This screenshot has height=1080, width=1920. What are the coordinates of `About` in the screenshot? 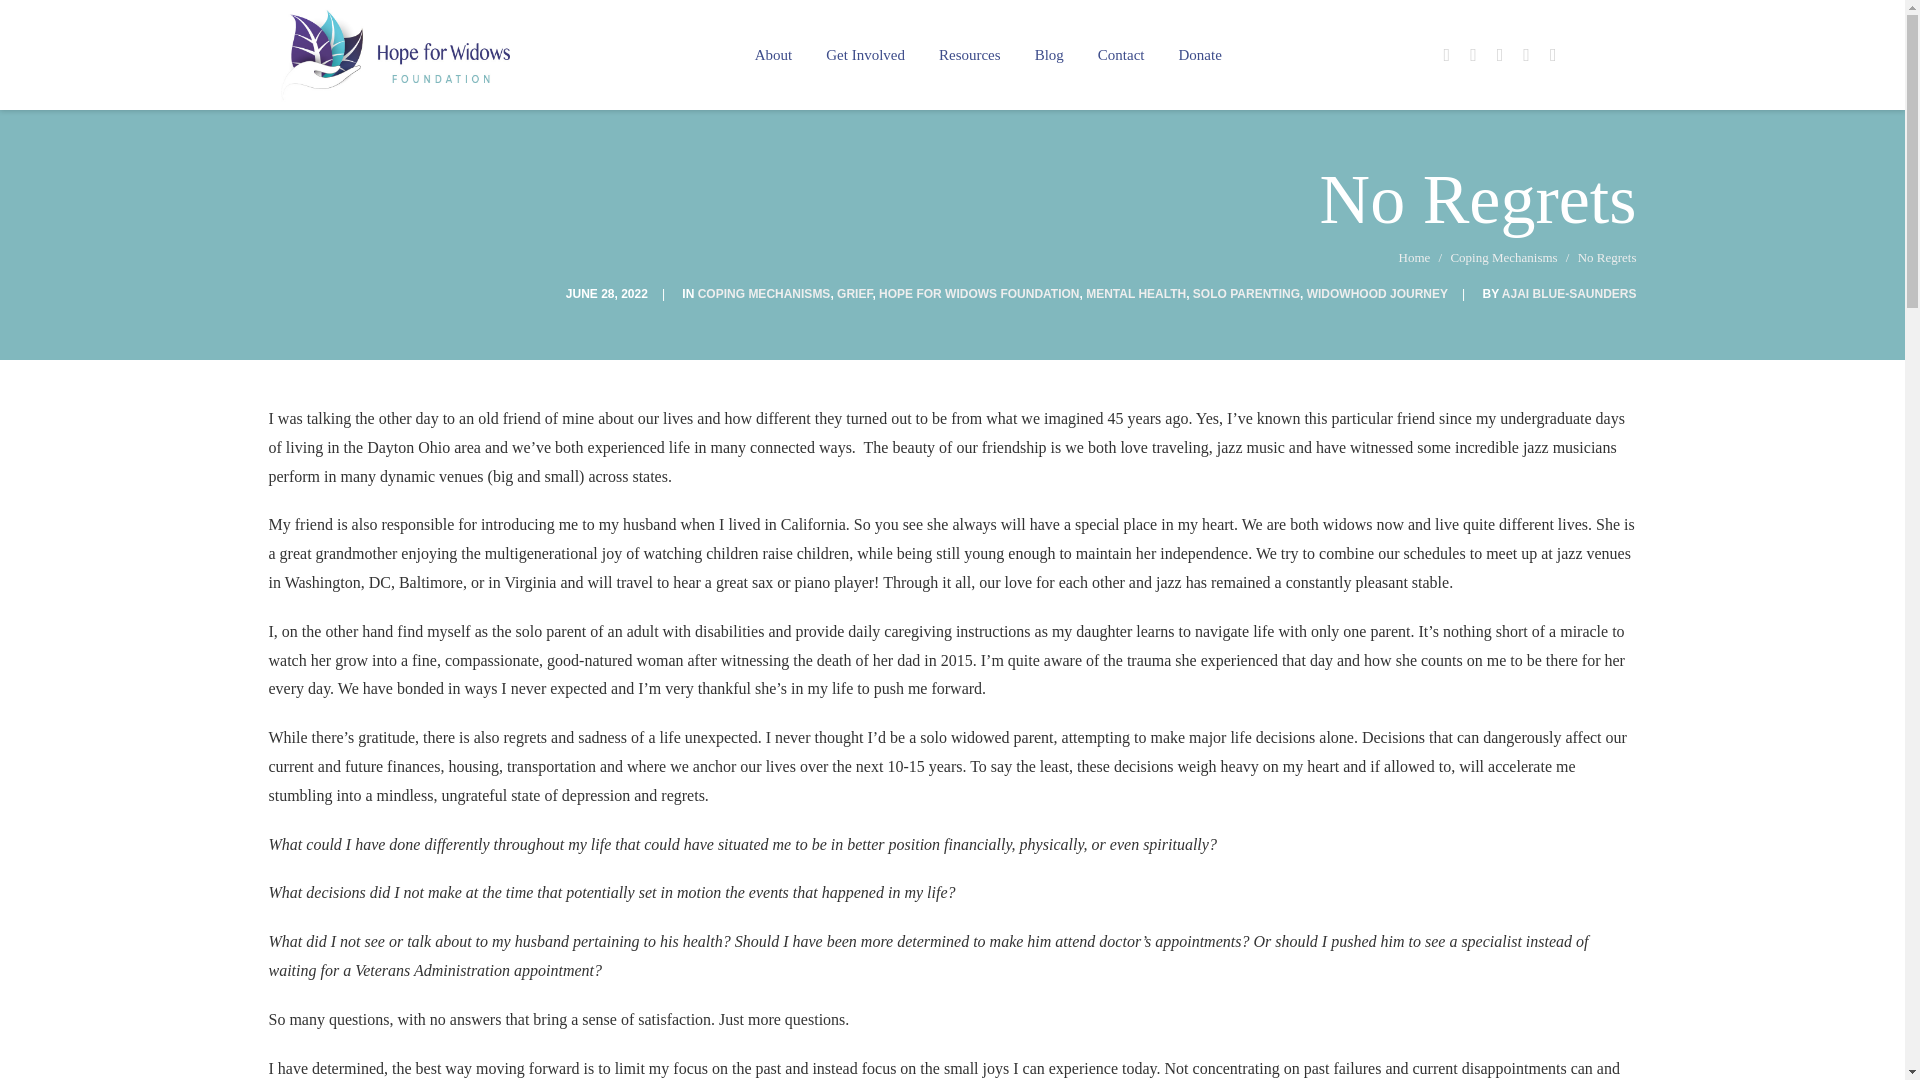 It's located at (781, 55).